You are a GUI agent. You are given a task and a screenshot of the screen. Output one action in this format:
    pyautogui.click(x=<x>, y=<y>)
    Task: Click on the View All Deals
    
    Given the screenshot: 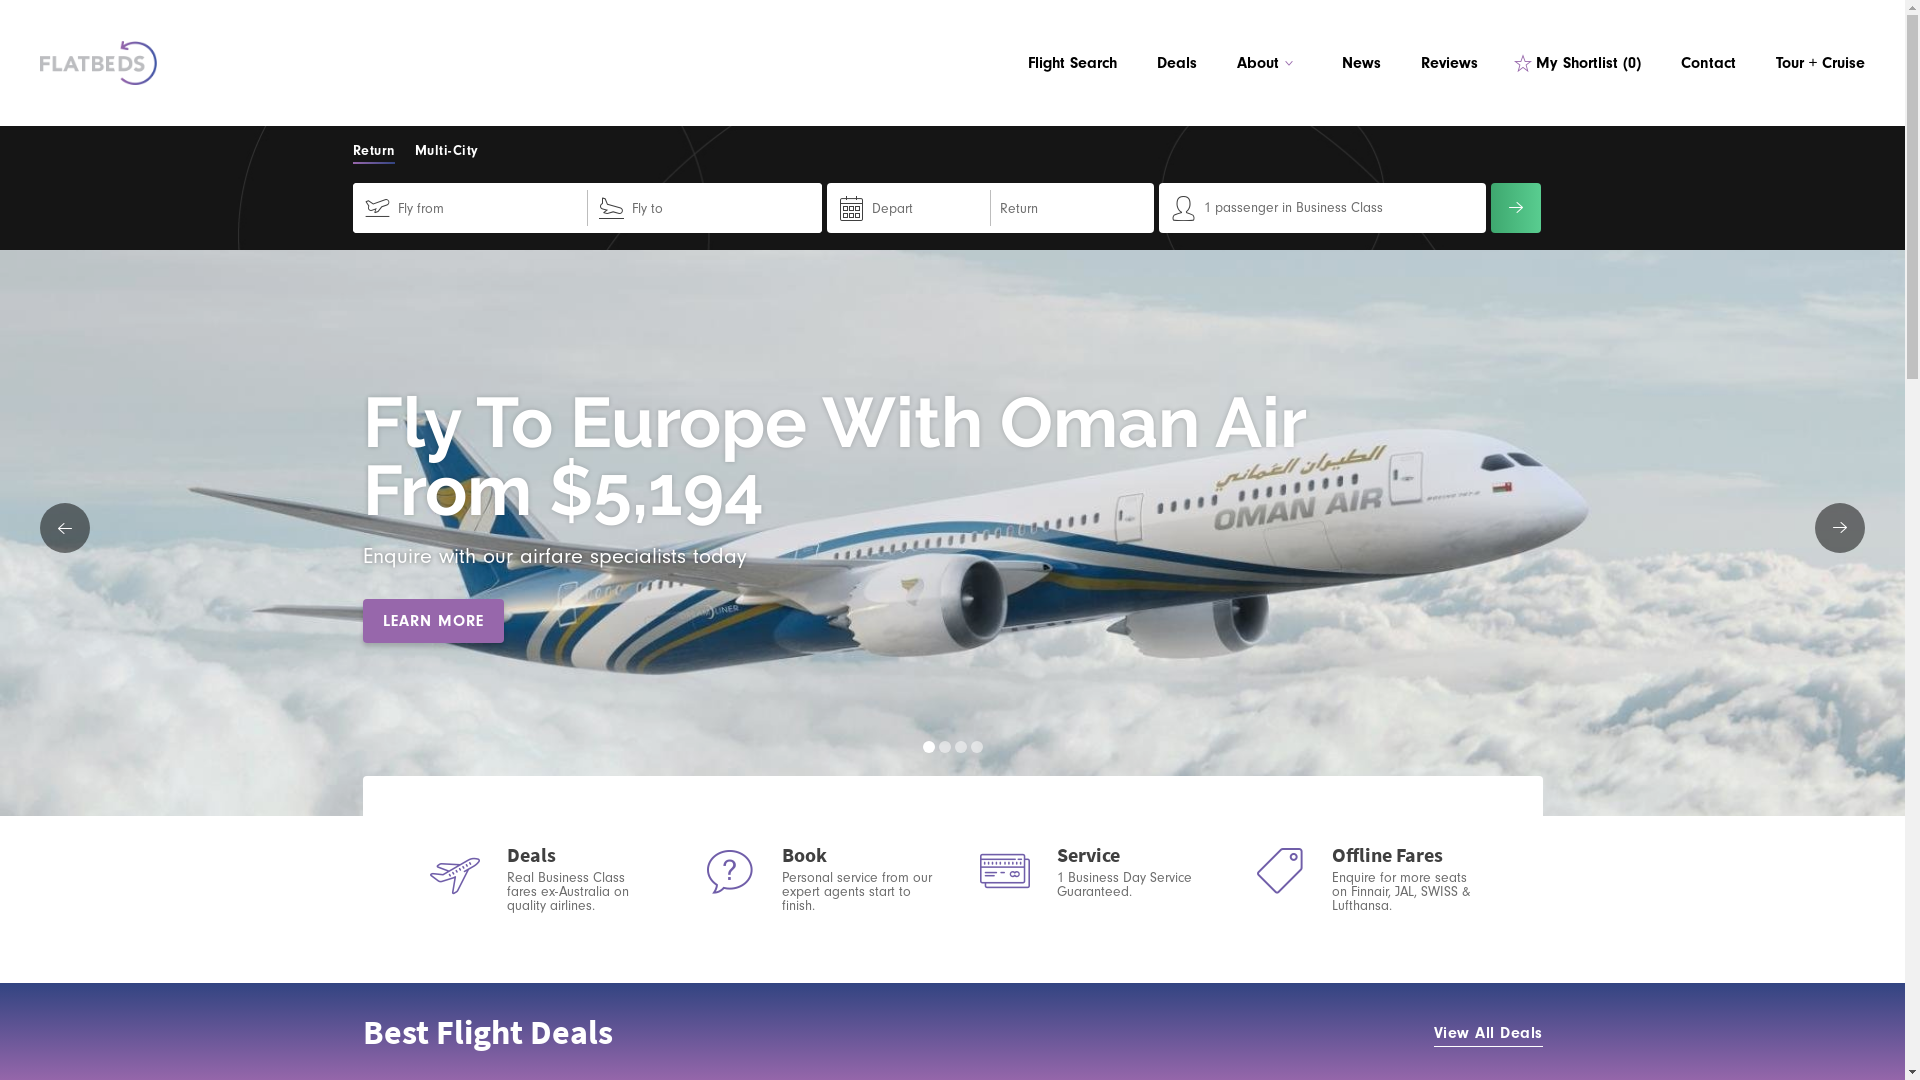 What is the action you would take?
    pyautogui.click(x=1488, y=1032)
    